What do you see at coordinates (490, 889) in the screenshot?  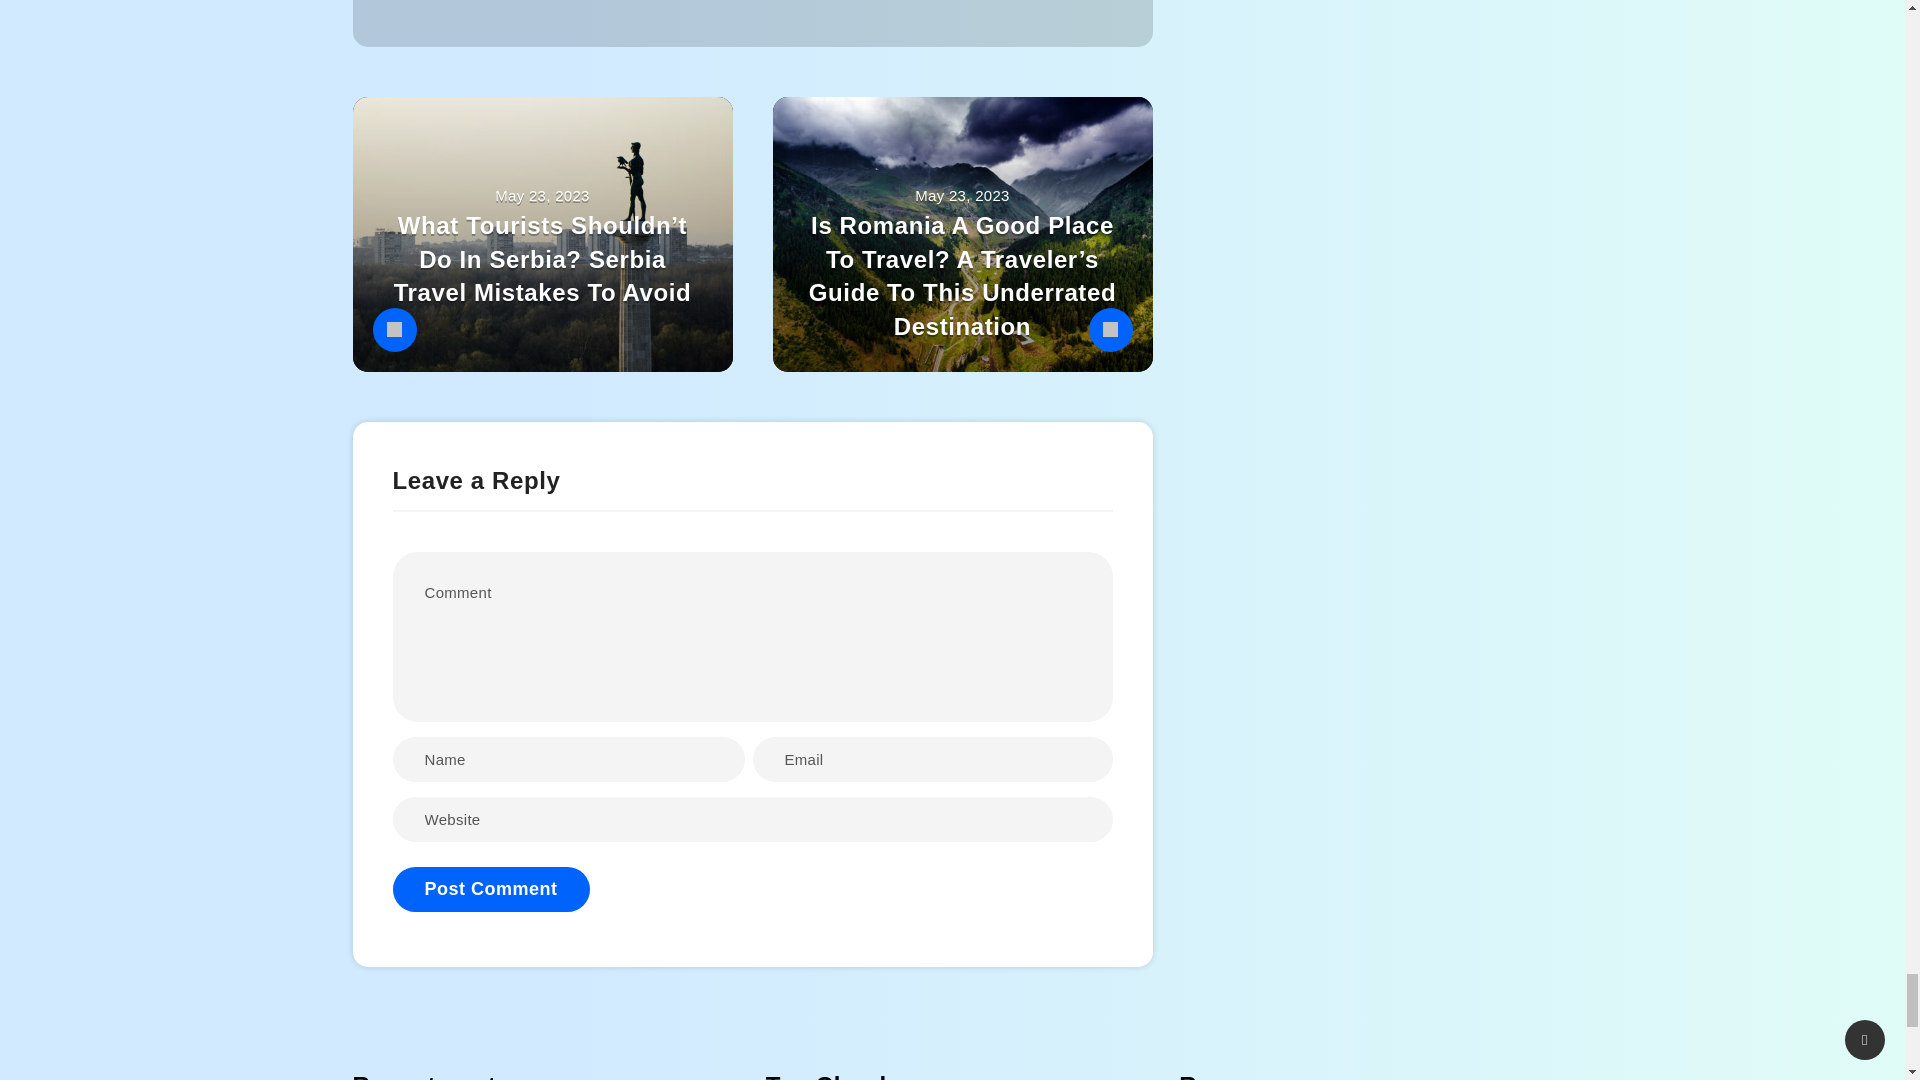 I see `Post Comment` at bounding box center [490, 889].